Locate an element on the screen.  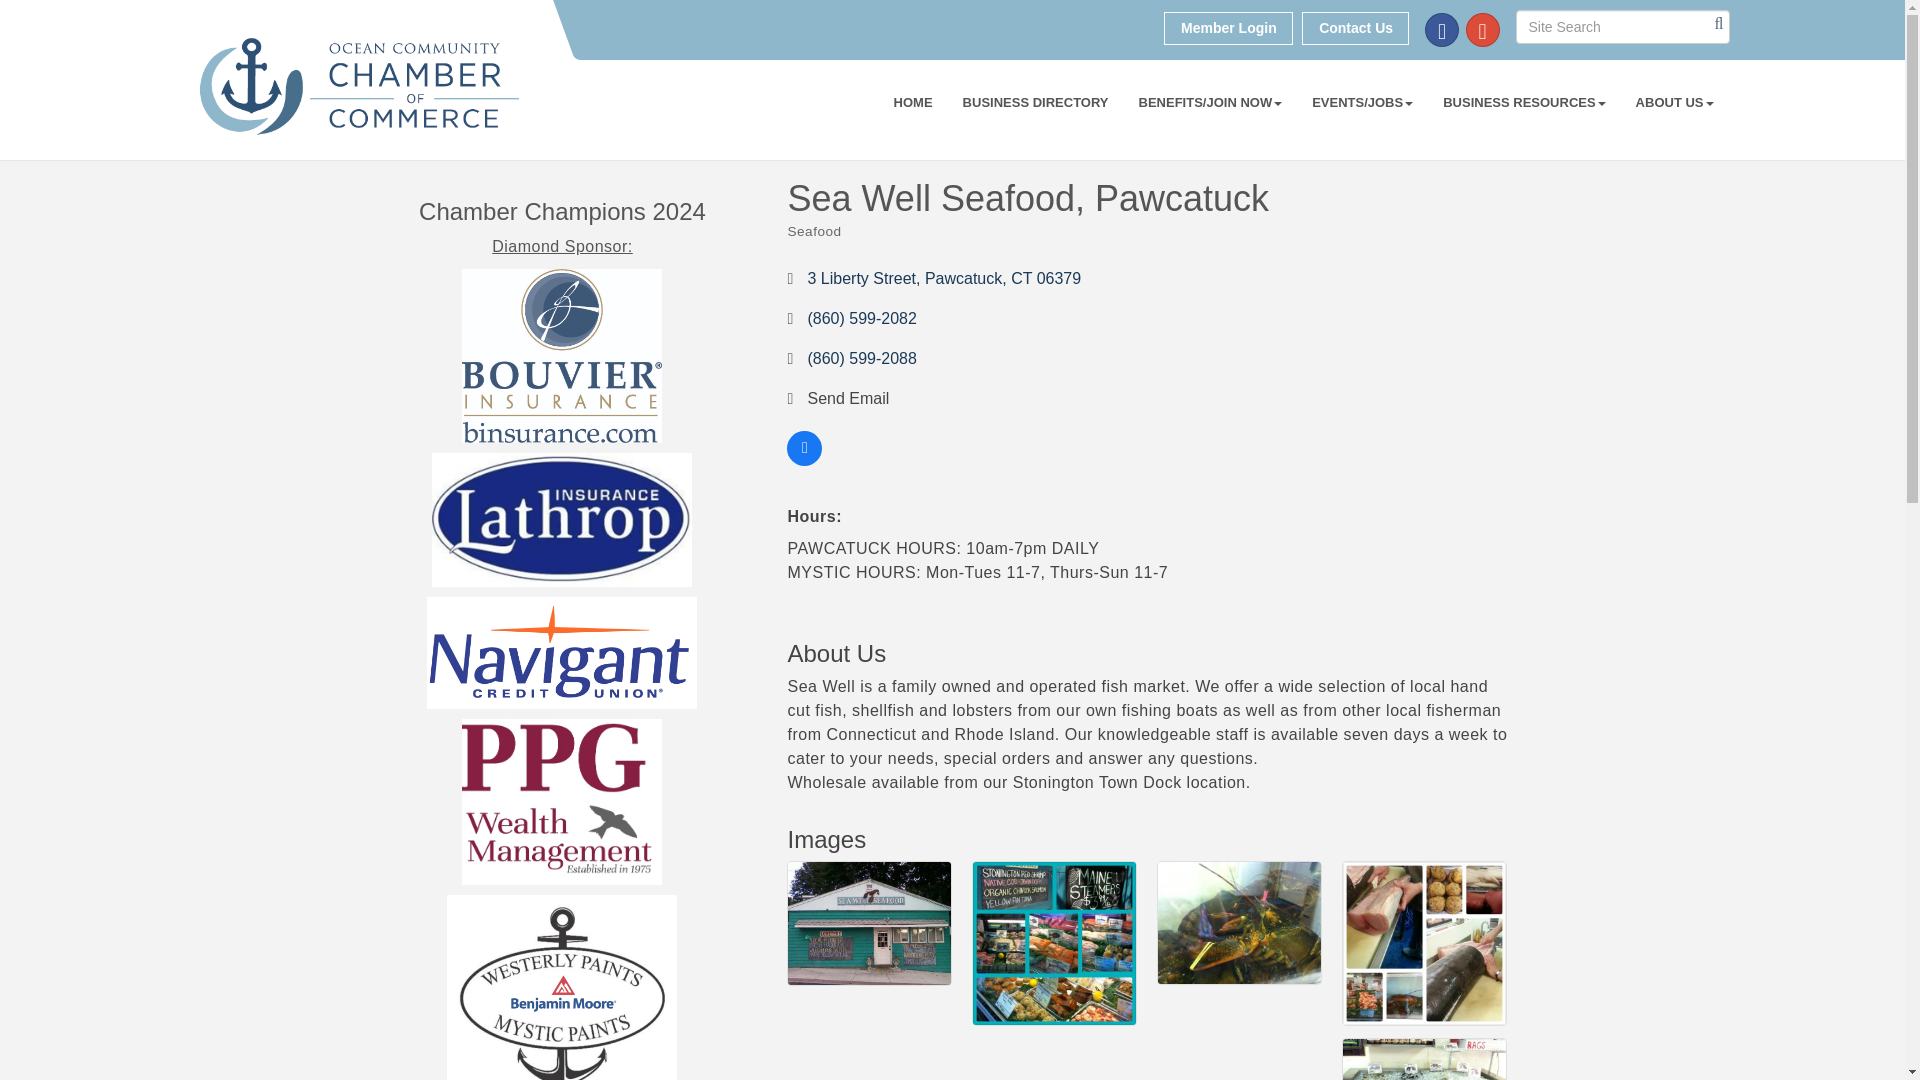
View on Facebook is located at coordinates (804, 460).